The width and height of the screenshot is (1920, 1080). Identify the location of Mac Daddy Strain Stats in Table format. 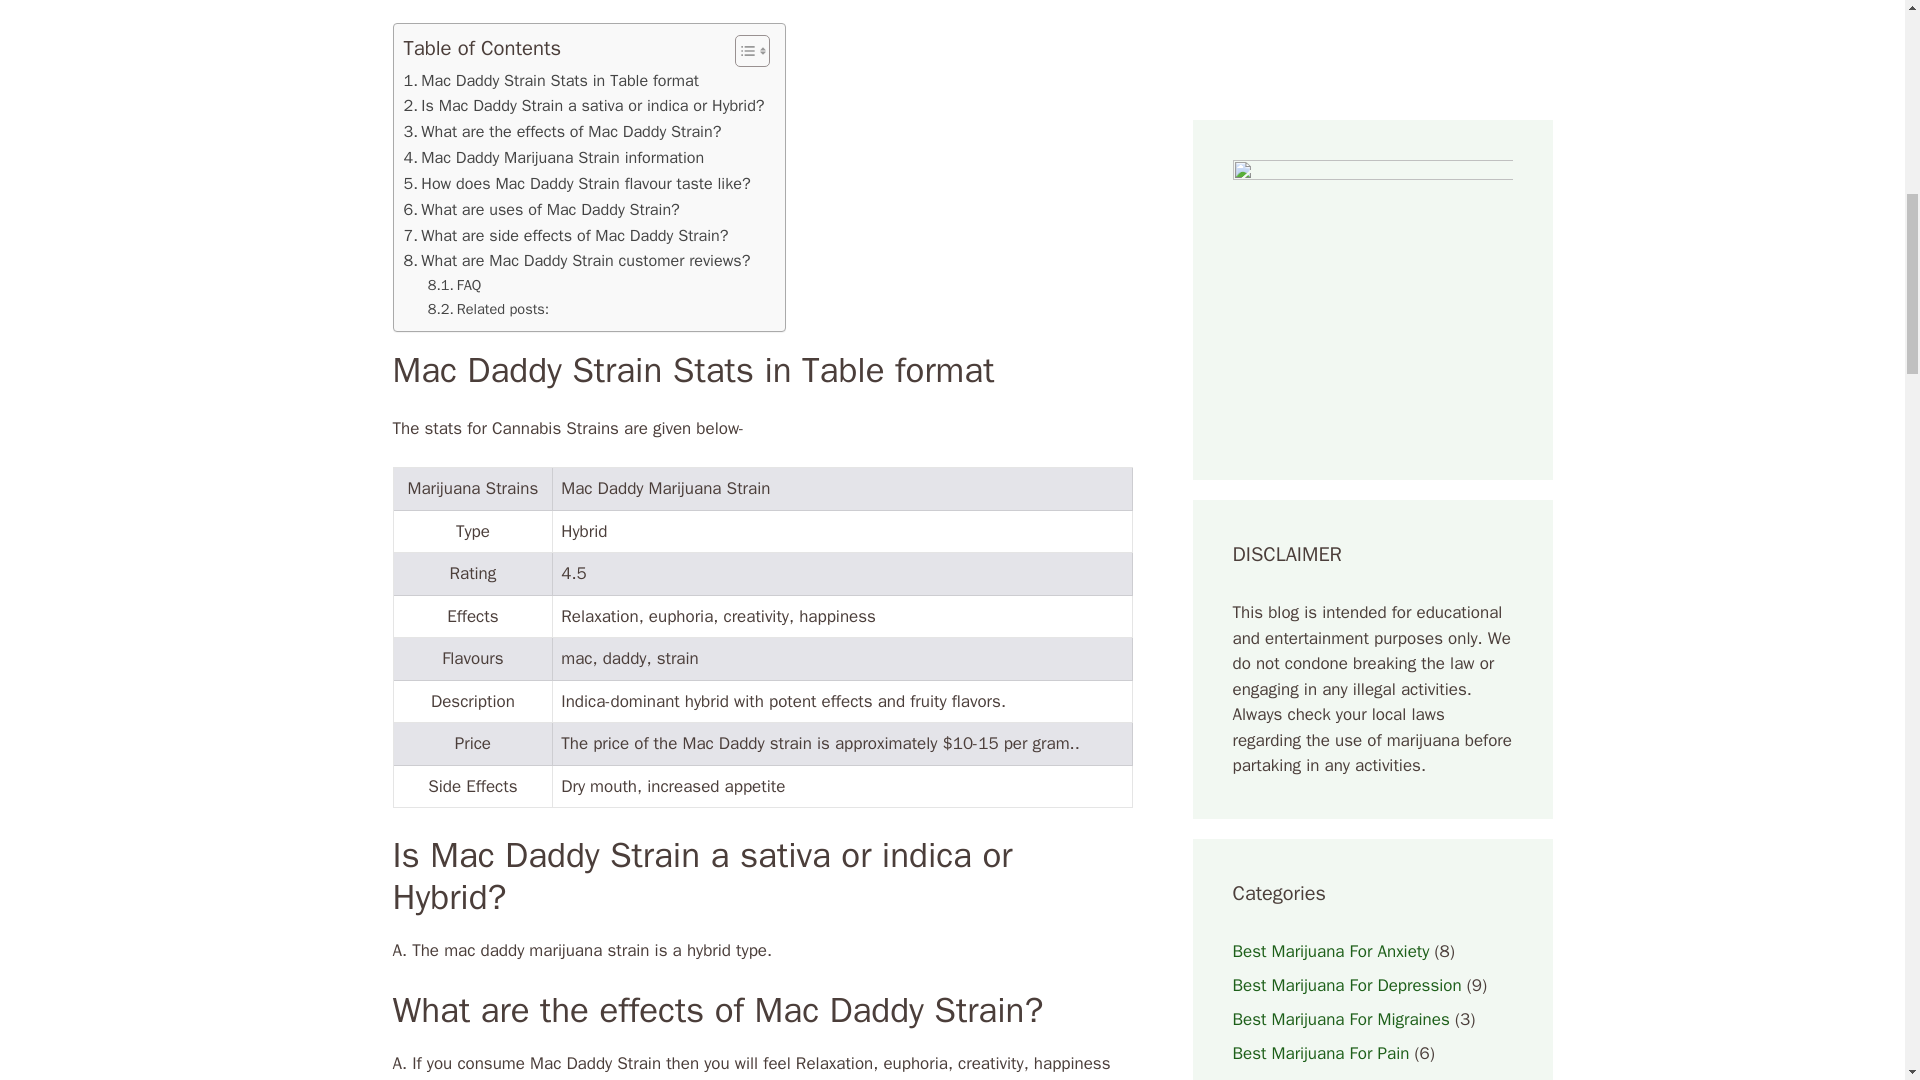
(550, 80).